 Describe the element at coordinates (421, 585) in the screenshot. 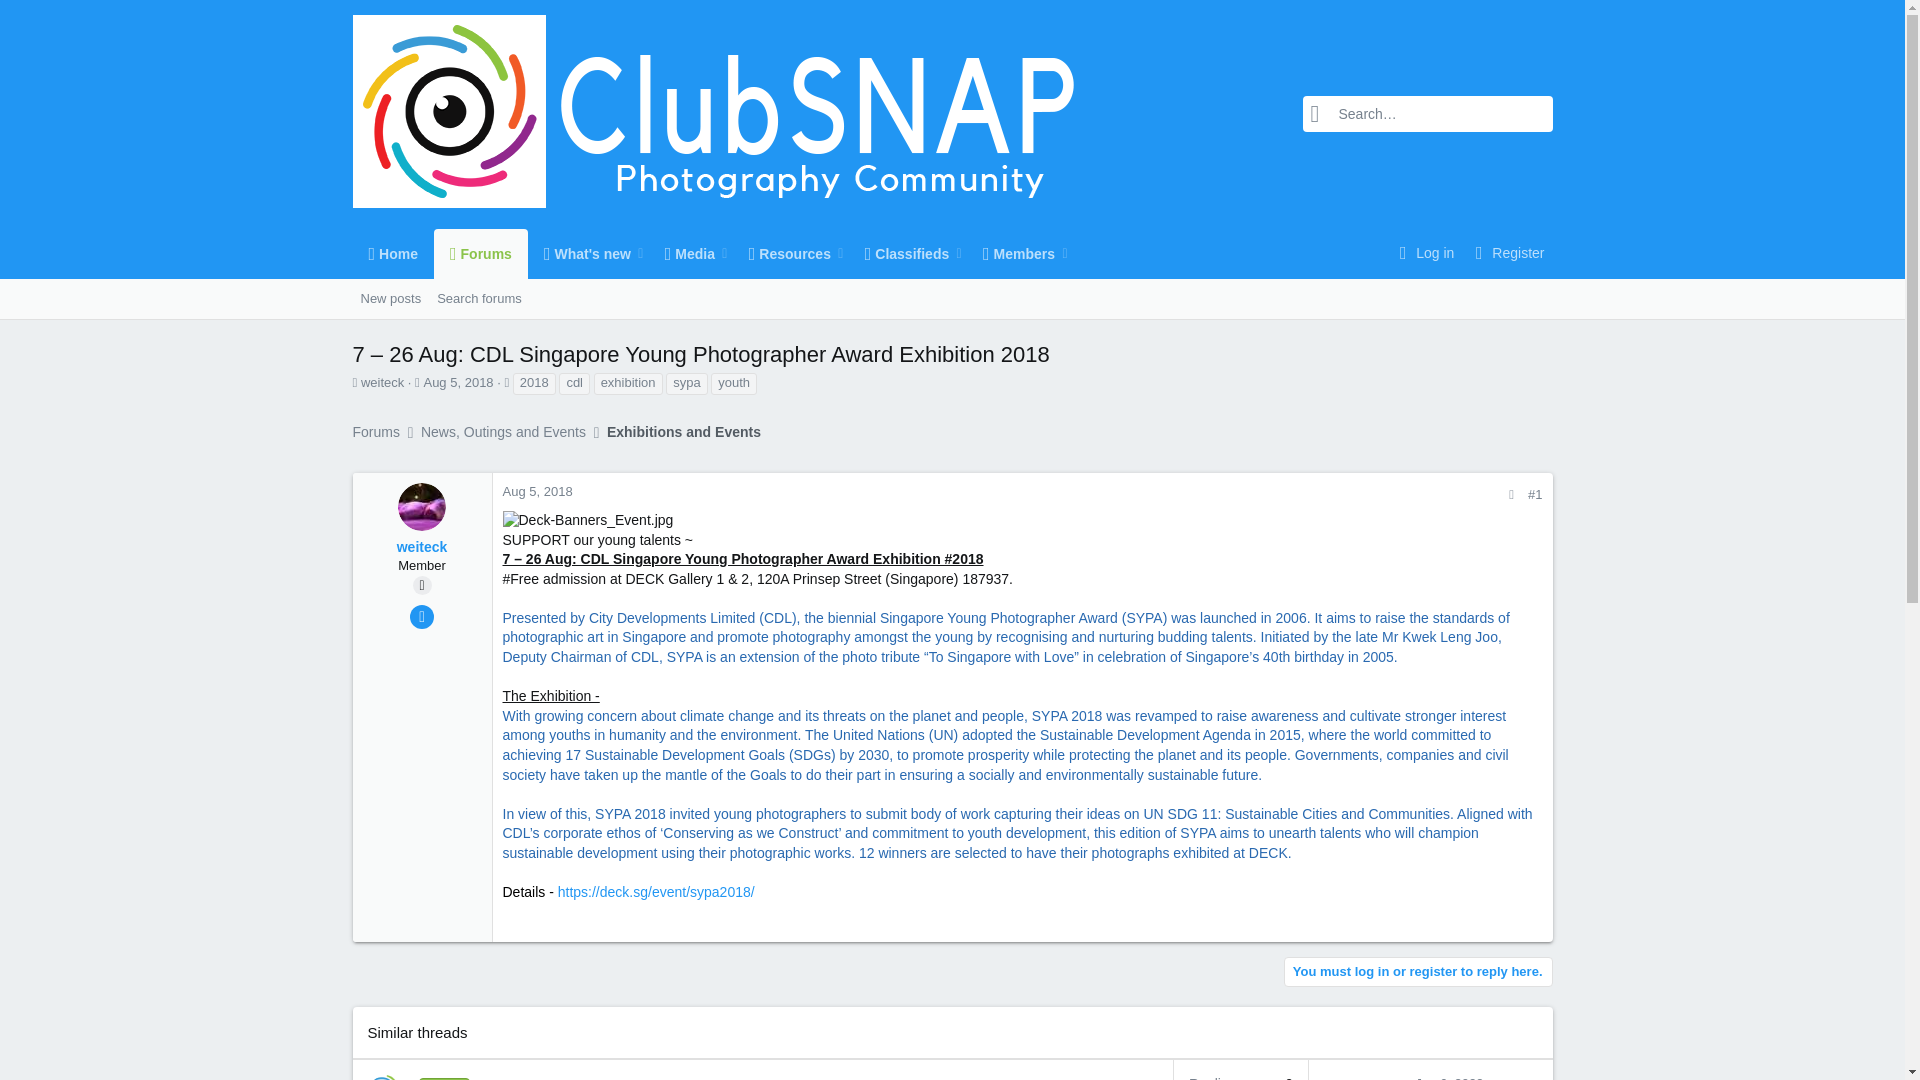

I see `Home` at that location.